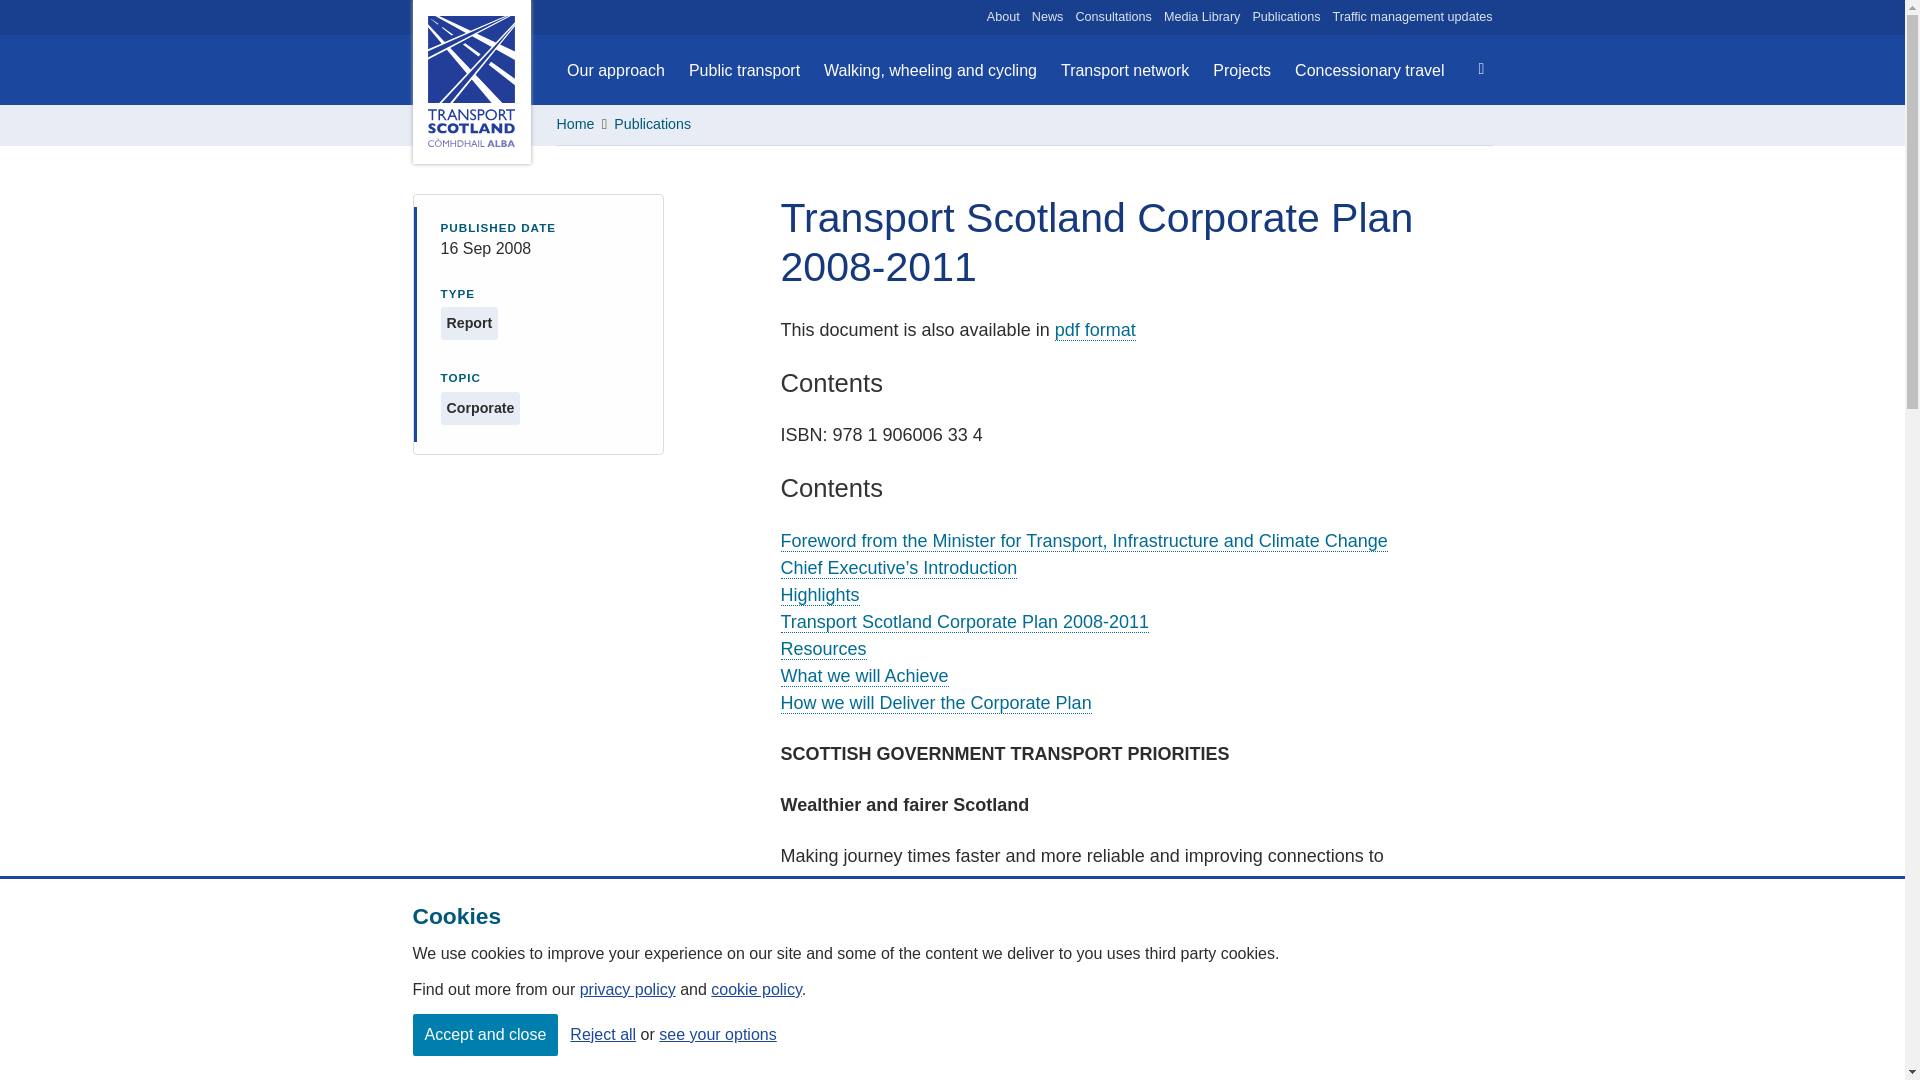 Image resolution: width=1920 pixels, height=1080 pixels. Describe the element at coordinates (602, 1034) in the screenshot. I see `Reject all` at that location.